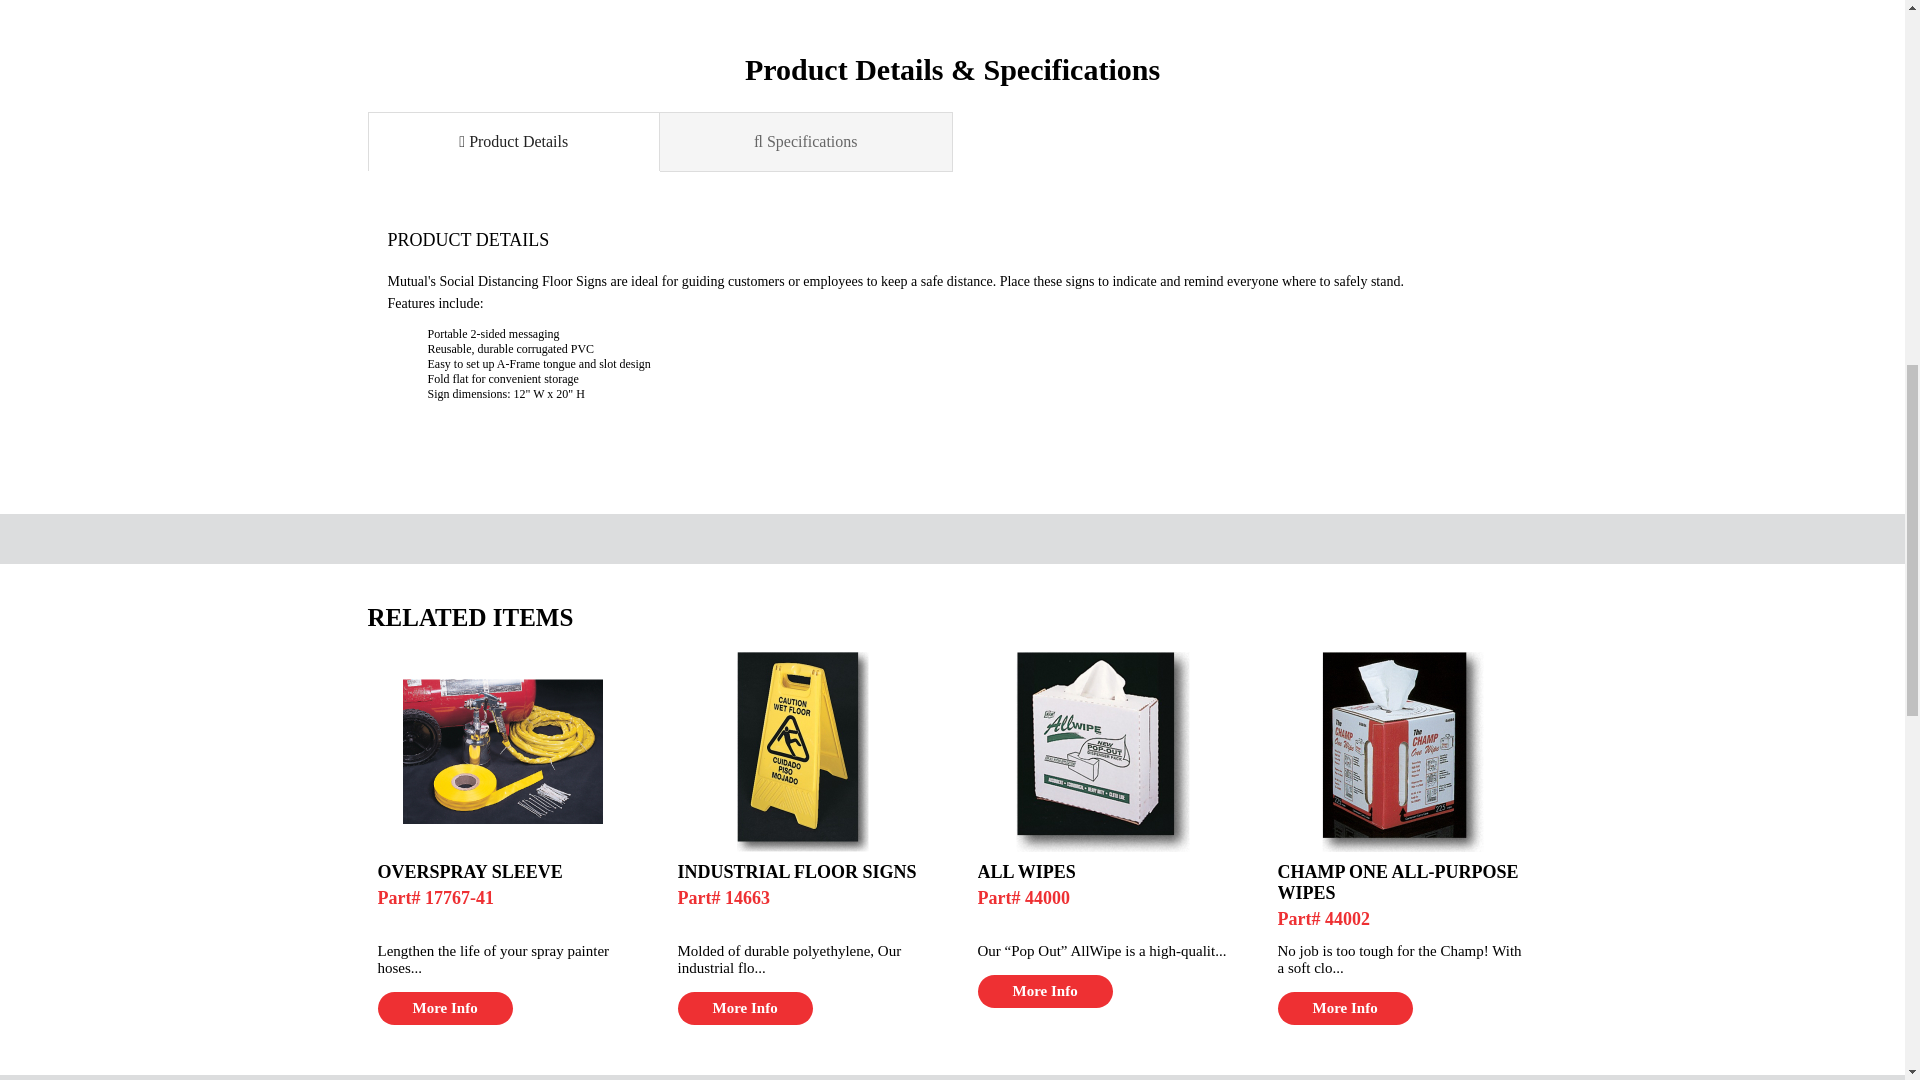 This screenshot has width=1920, height=1080. I want to click on More Info, so click(445, 1008).